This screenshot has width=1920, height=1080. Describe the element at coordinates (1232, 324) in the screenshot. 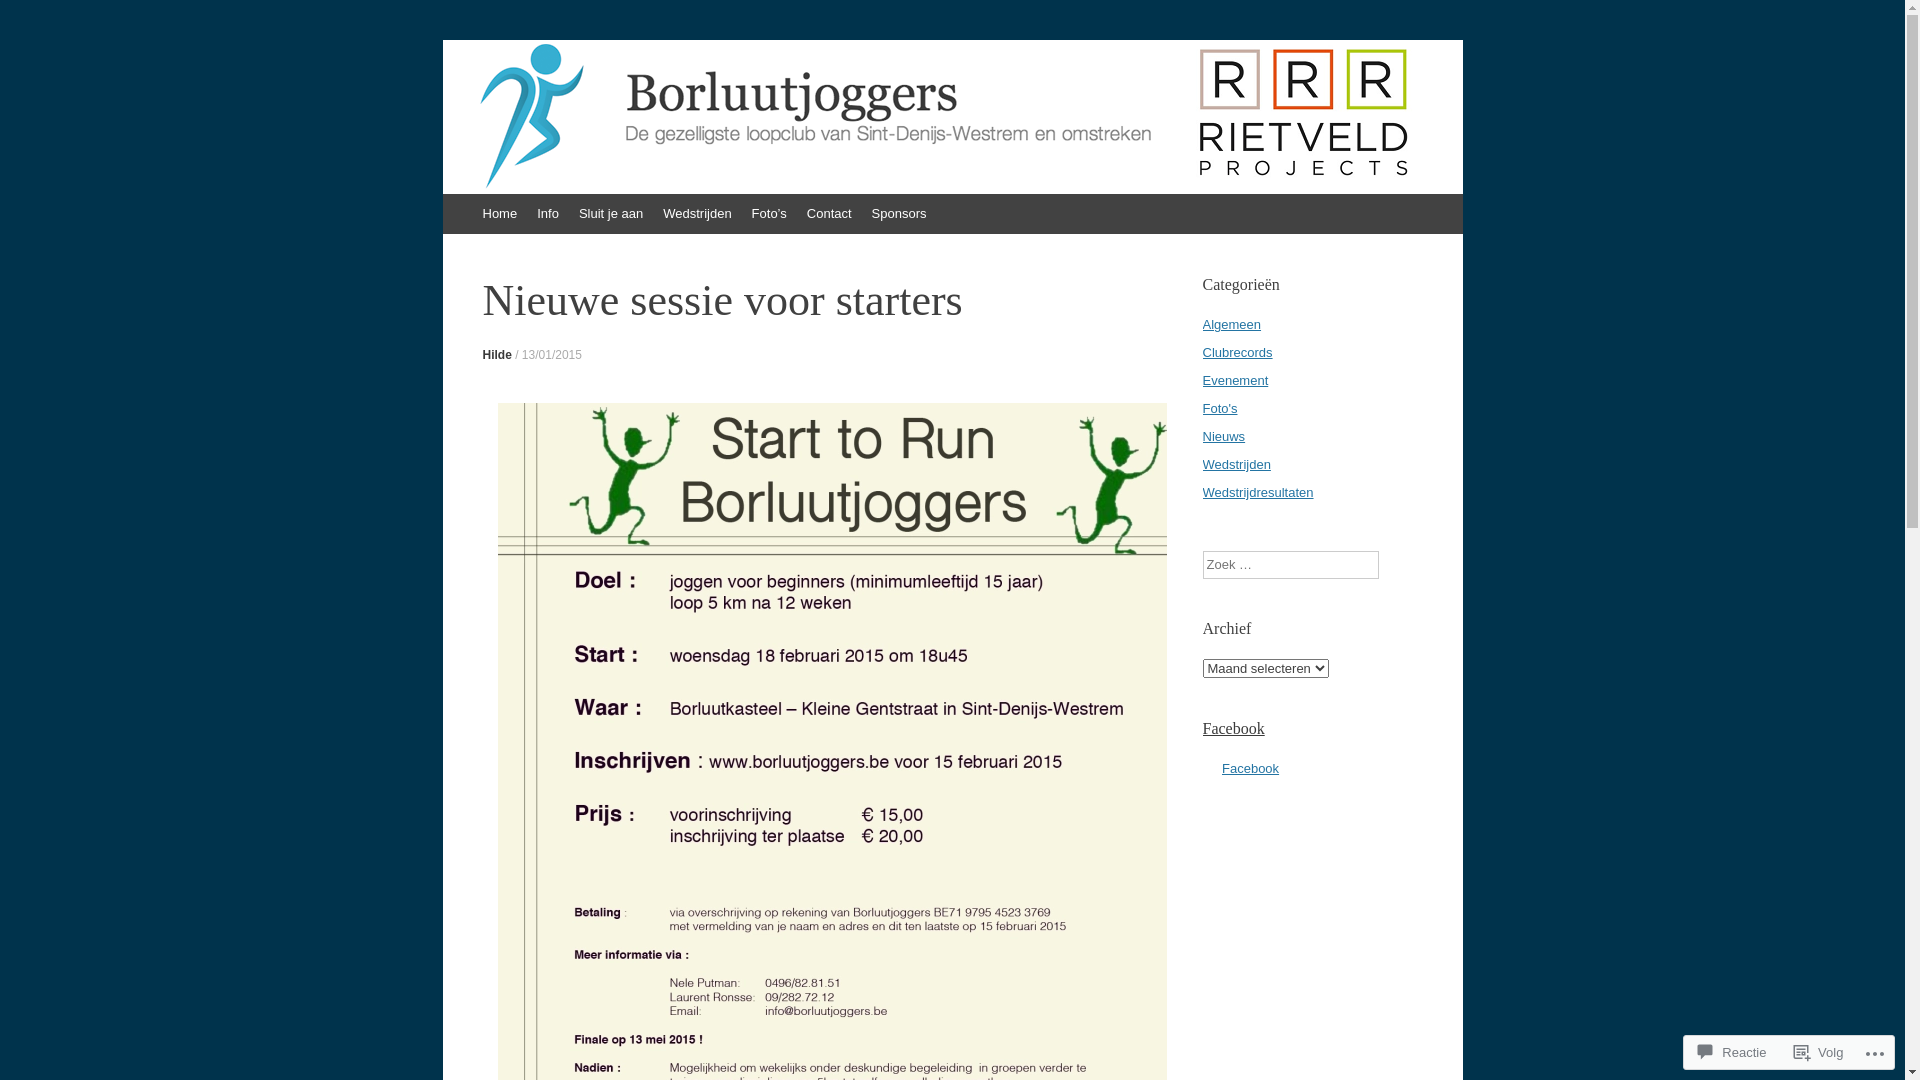

I see `Algemeen` at that location.